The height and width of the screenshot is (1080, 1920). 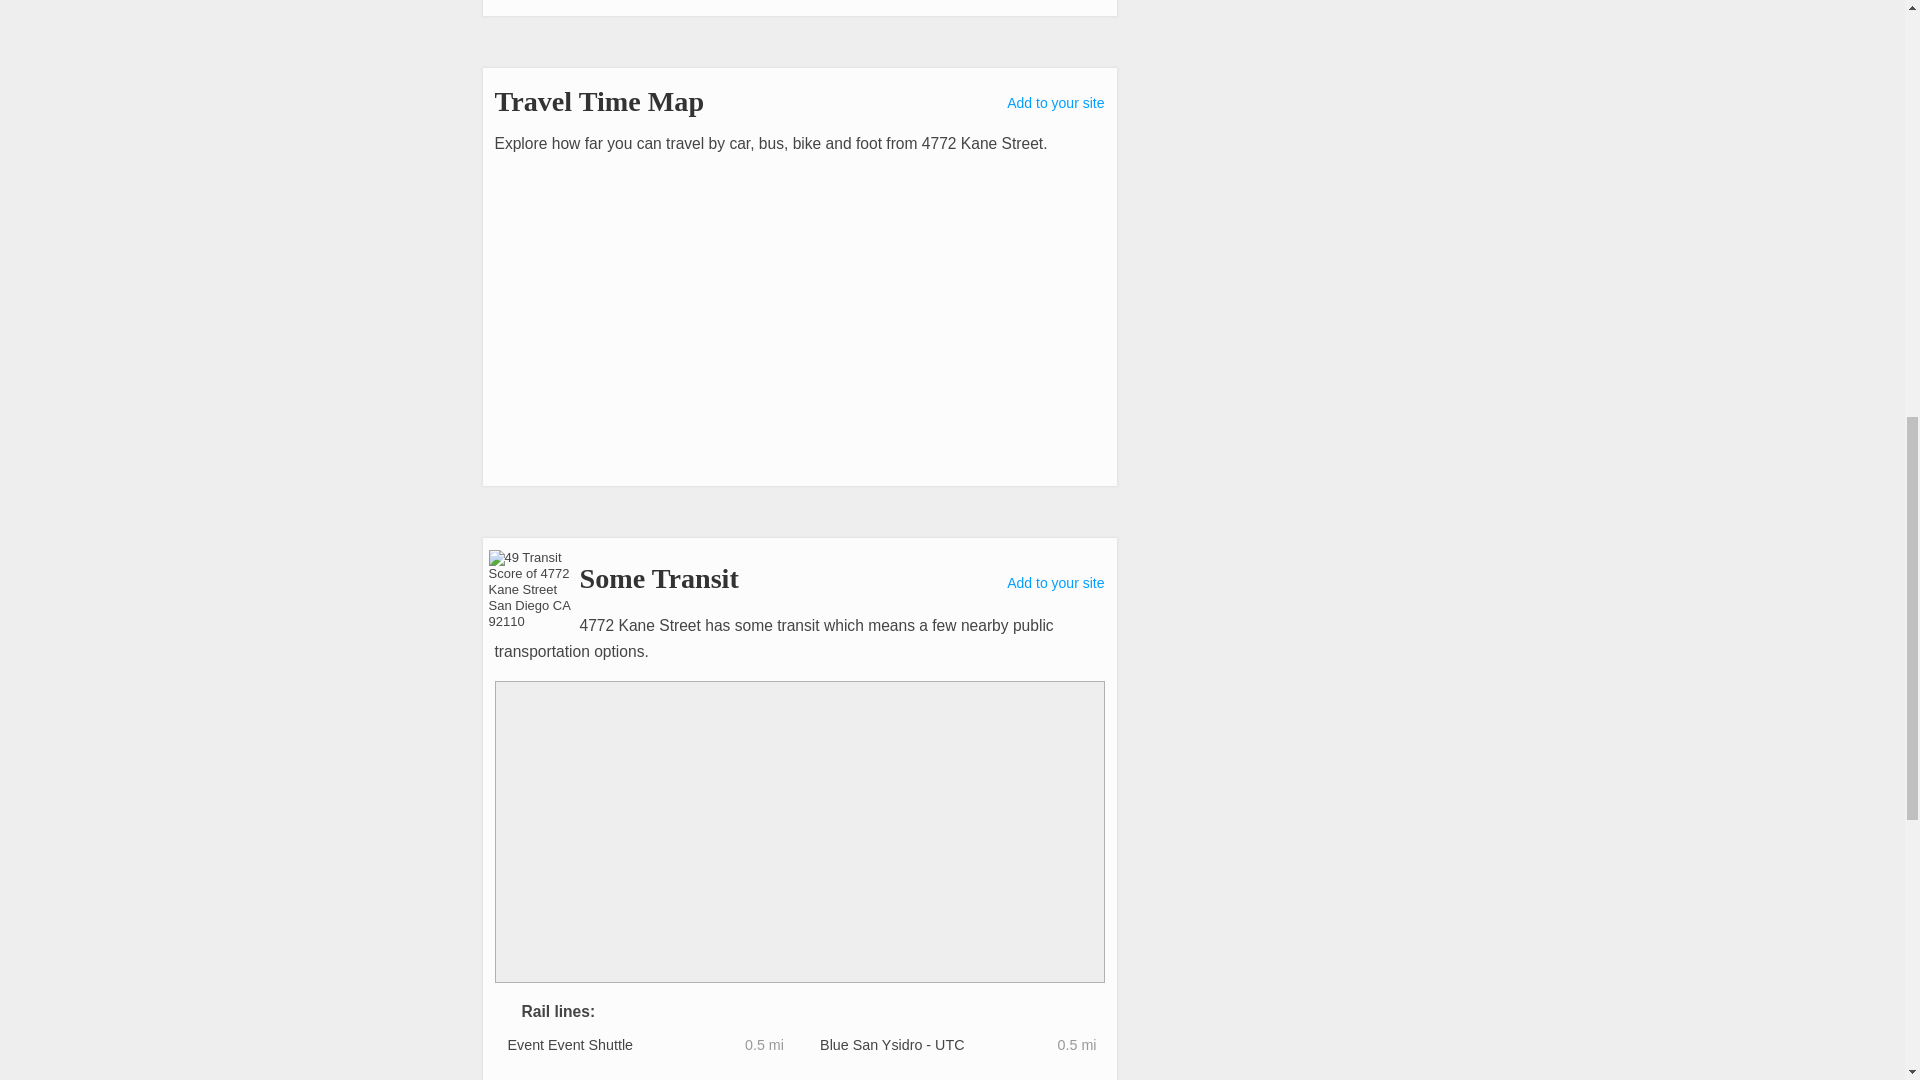 I want to click on Add to your site, so click(x=1055, y=582).